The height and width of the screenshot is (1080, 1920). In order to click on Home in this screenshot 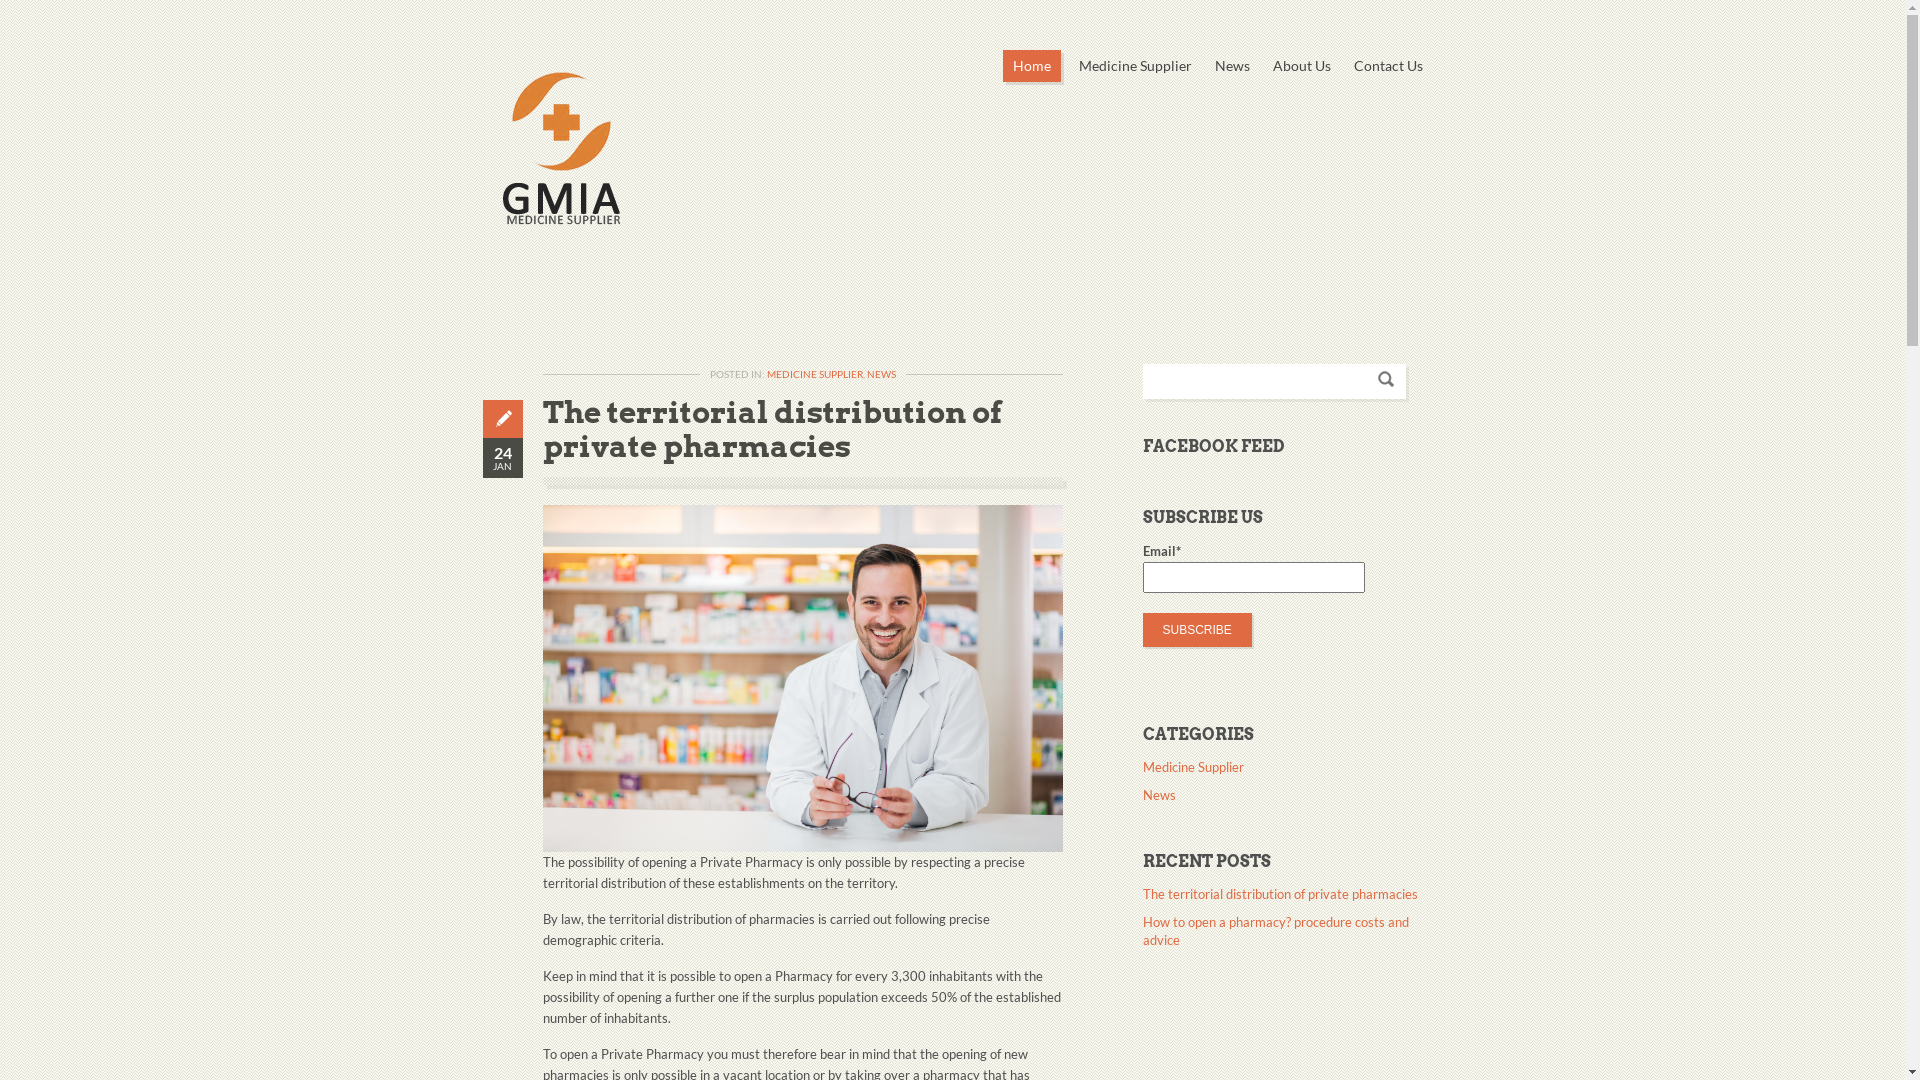, I will do `click(1031, 66)`.